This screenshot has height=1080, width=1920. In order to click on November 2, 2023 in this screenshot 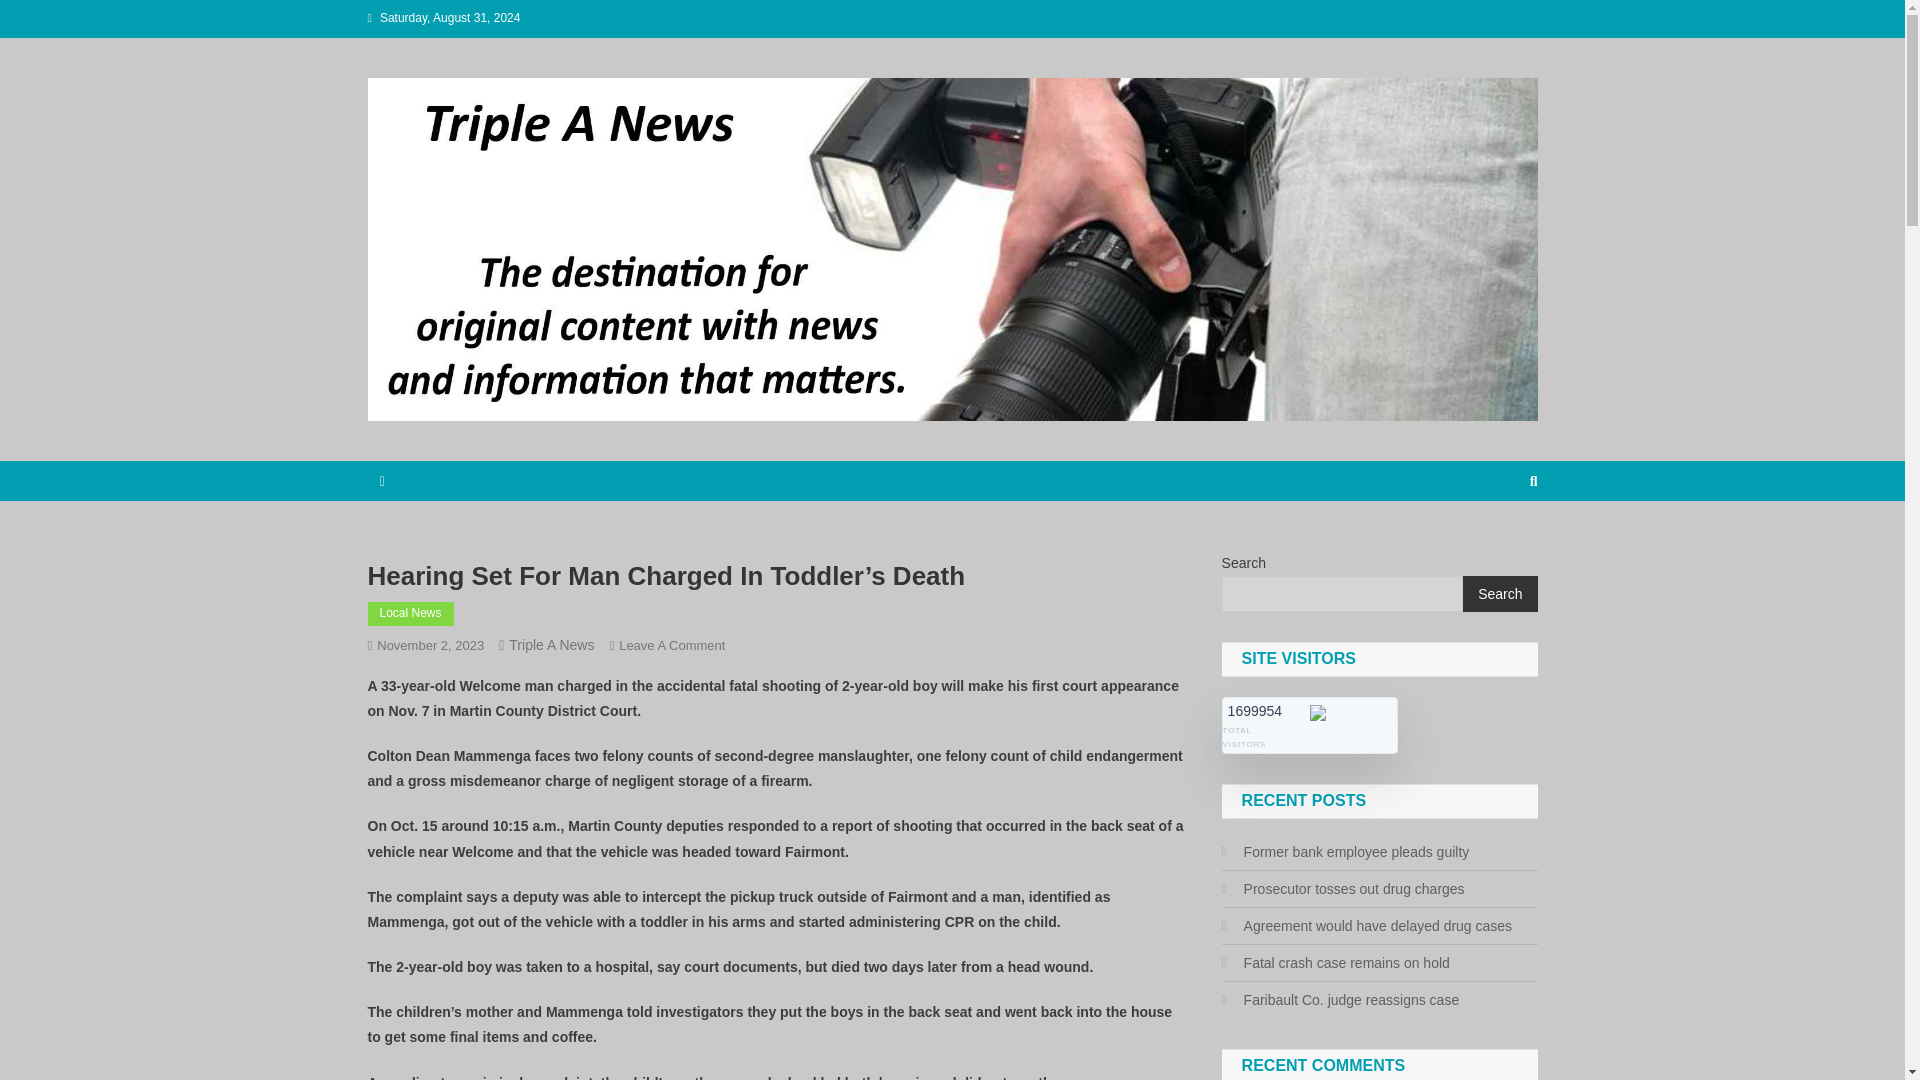, I will do `click(430, 646)`.